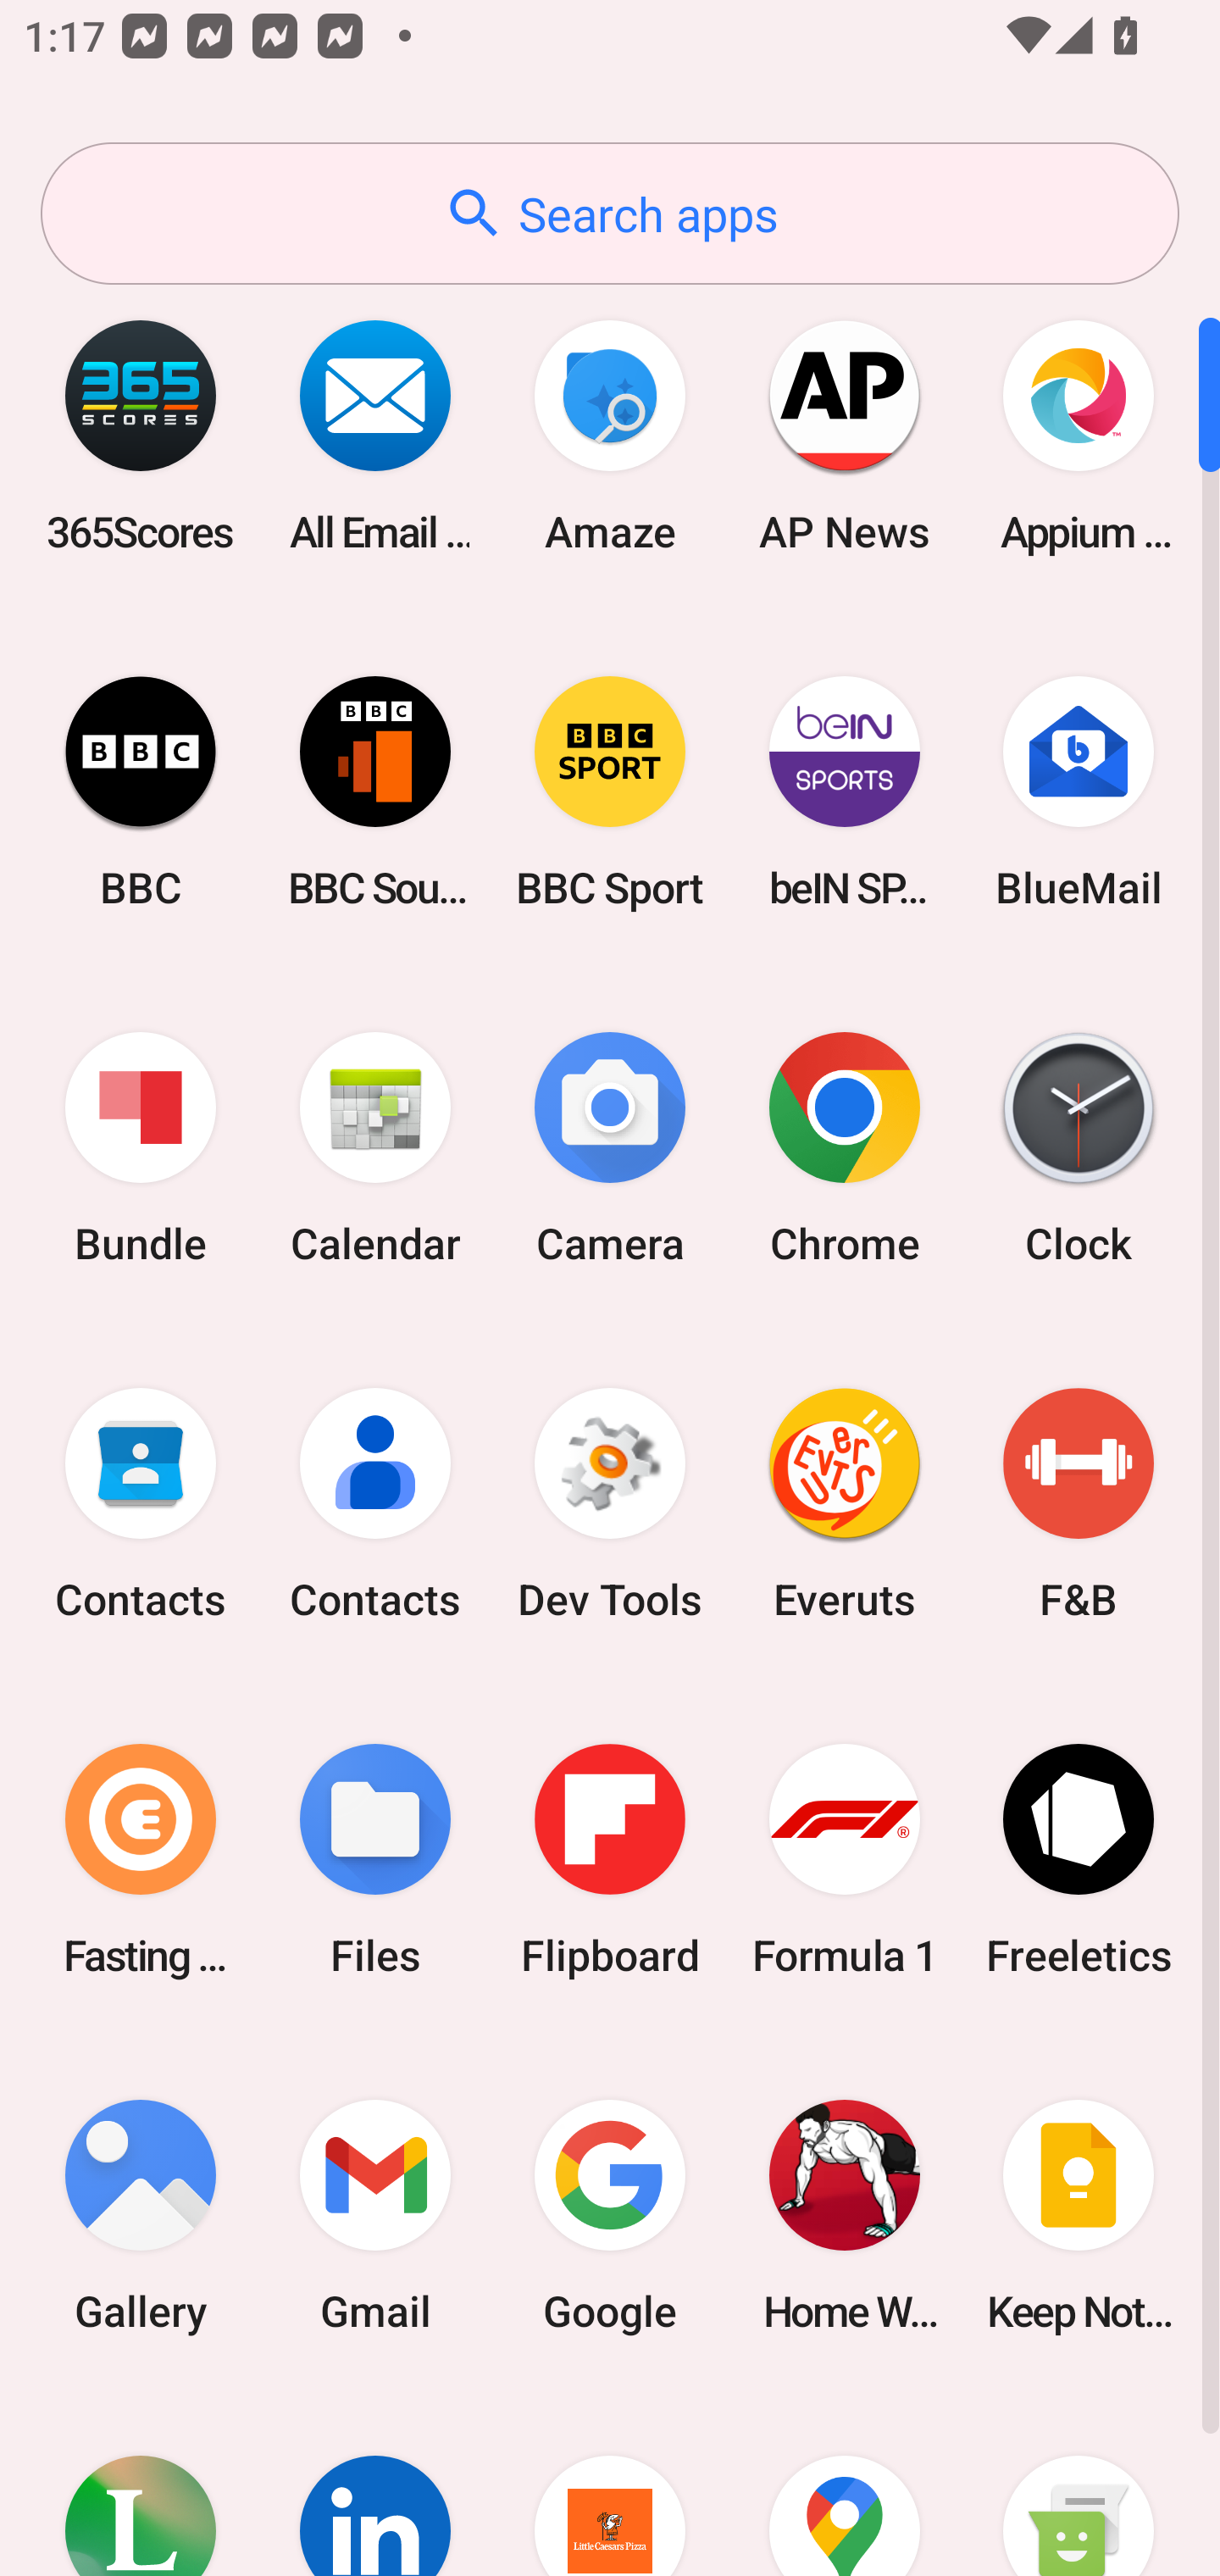  Describe the element at coordinates (1079, 1859) in the screenshot. I see `Freeletics` at that location.